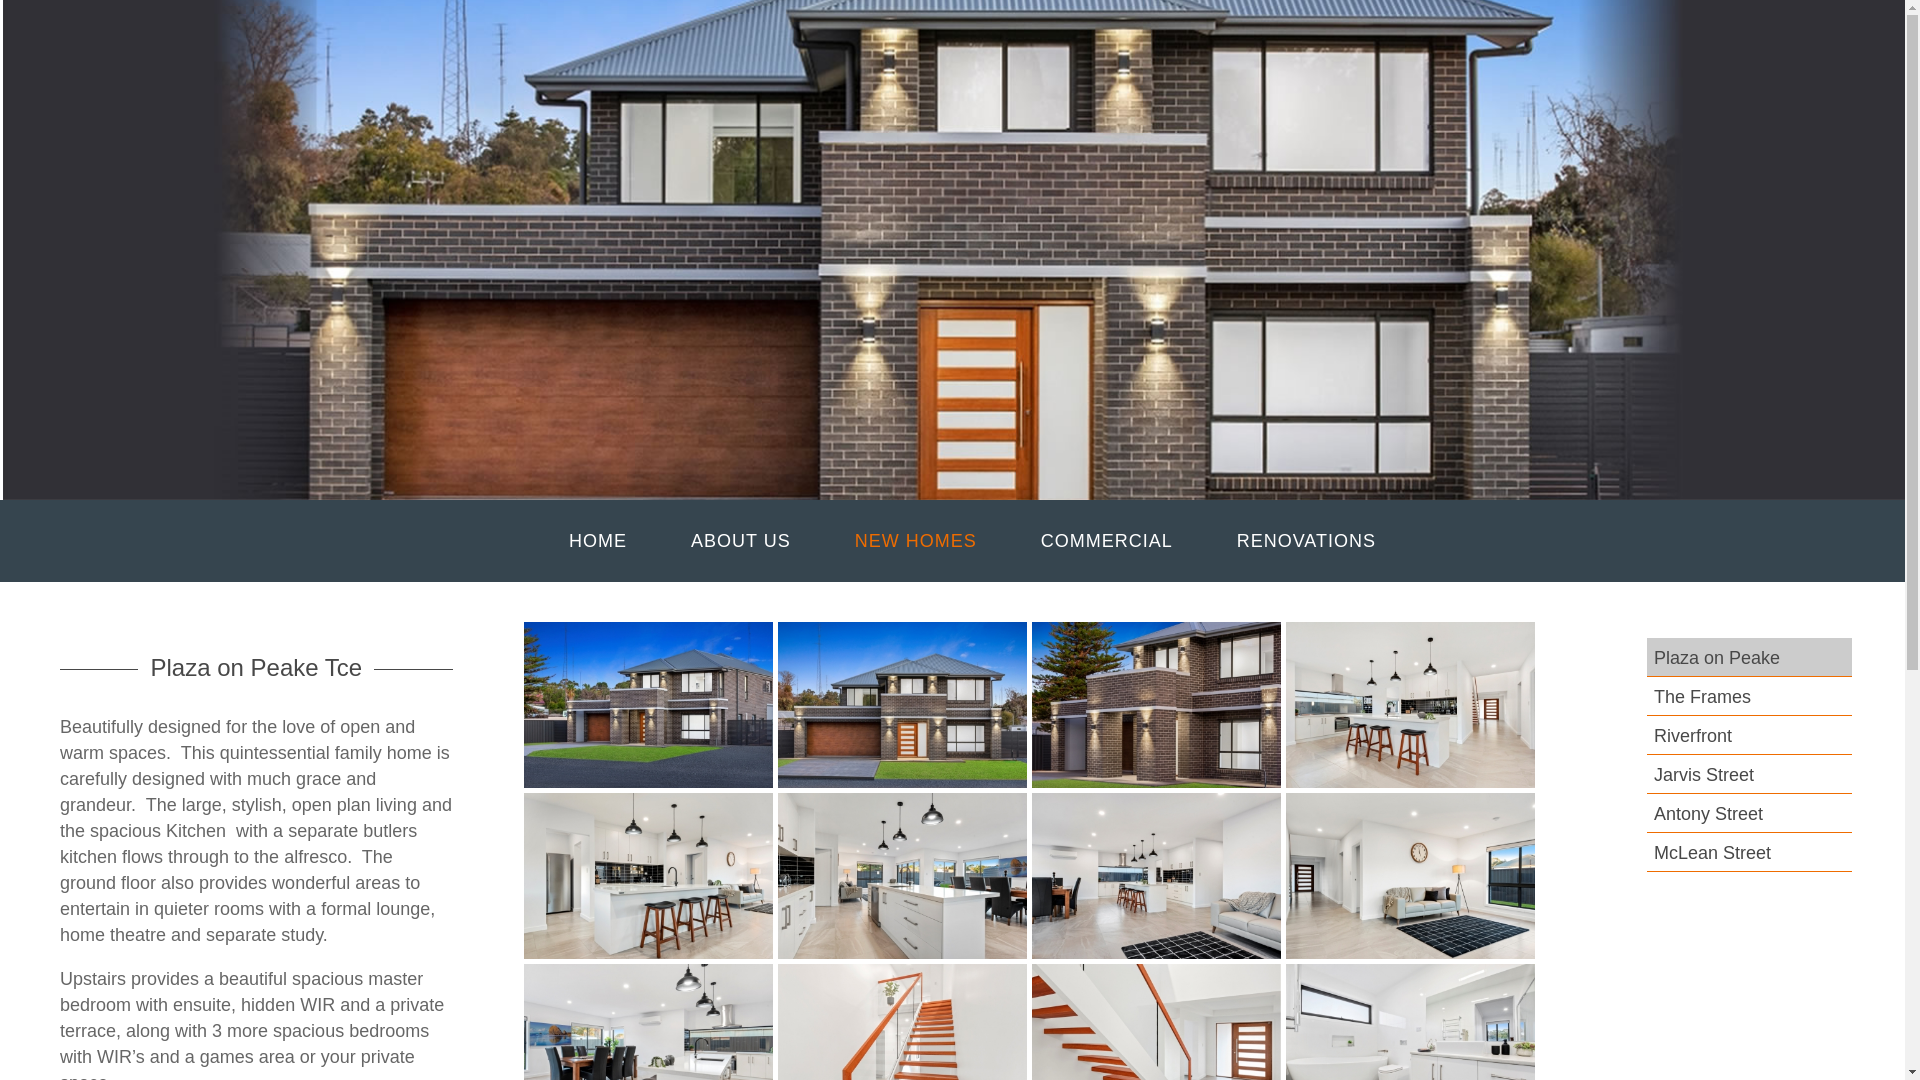  I want to click on HOME, so click(598, 540).